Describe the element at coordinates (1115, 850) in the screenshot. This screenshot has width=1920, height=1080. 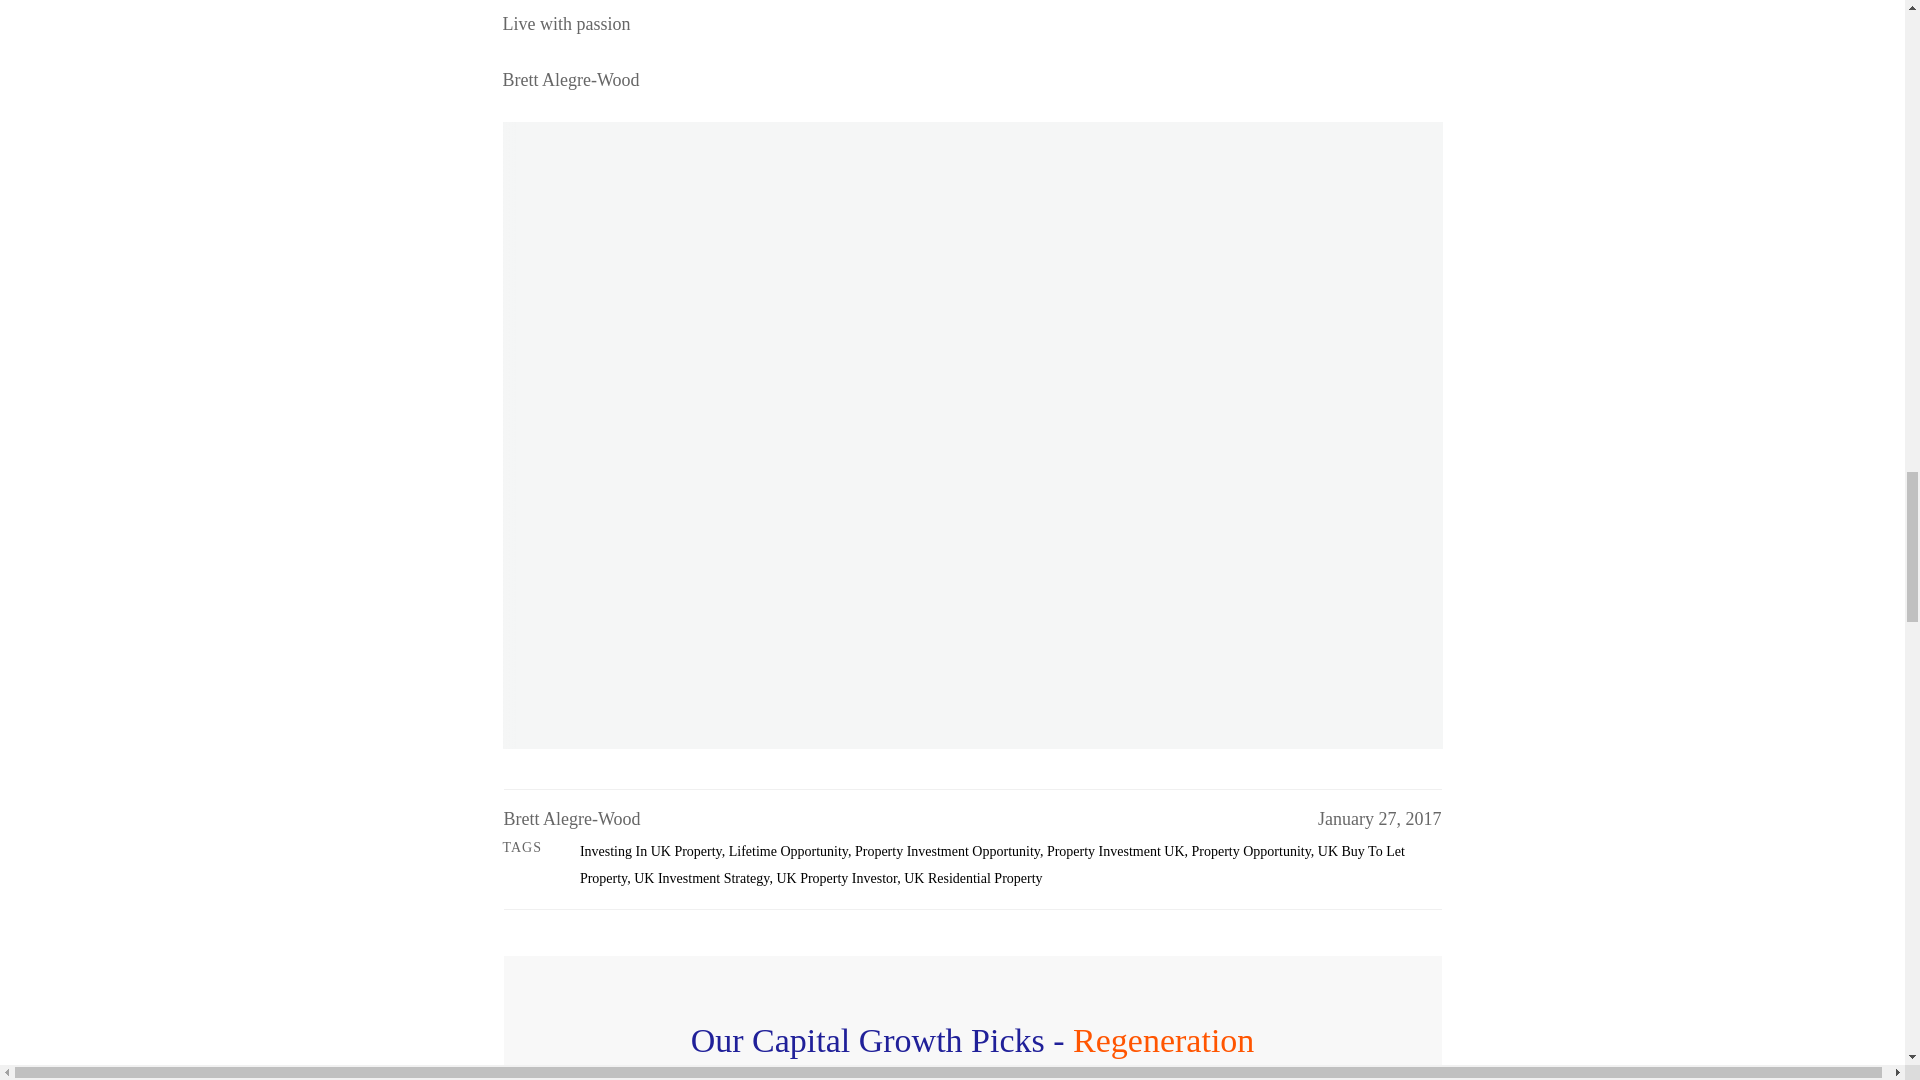
I see `Property Investment UK` at that location.